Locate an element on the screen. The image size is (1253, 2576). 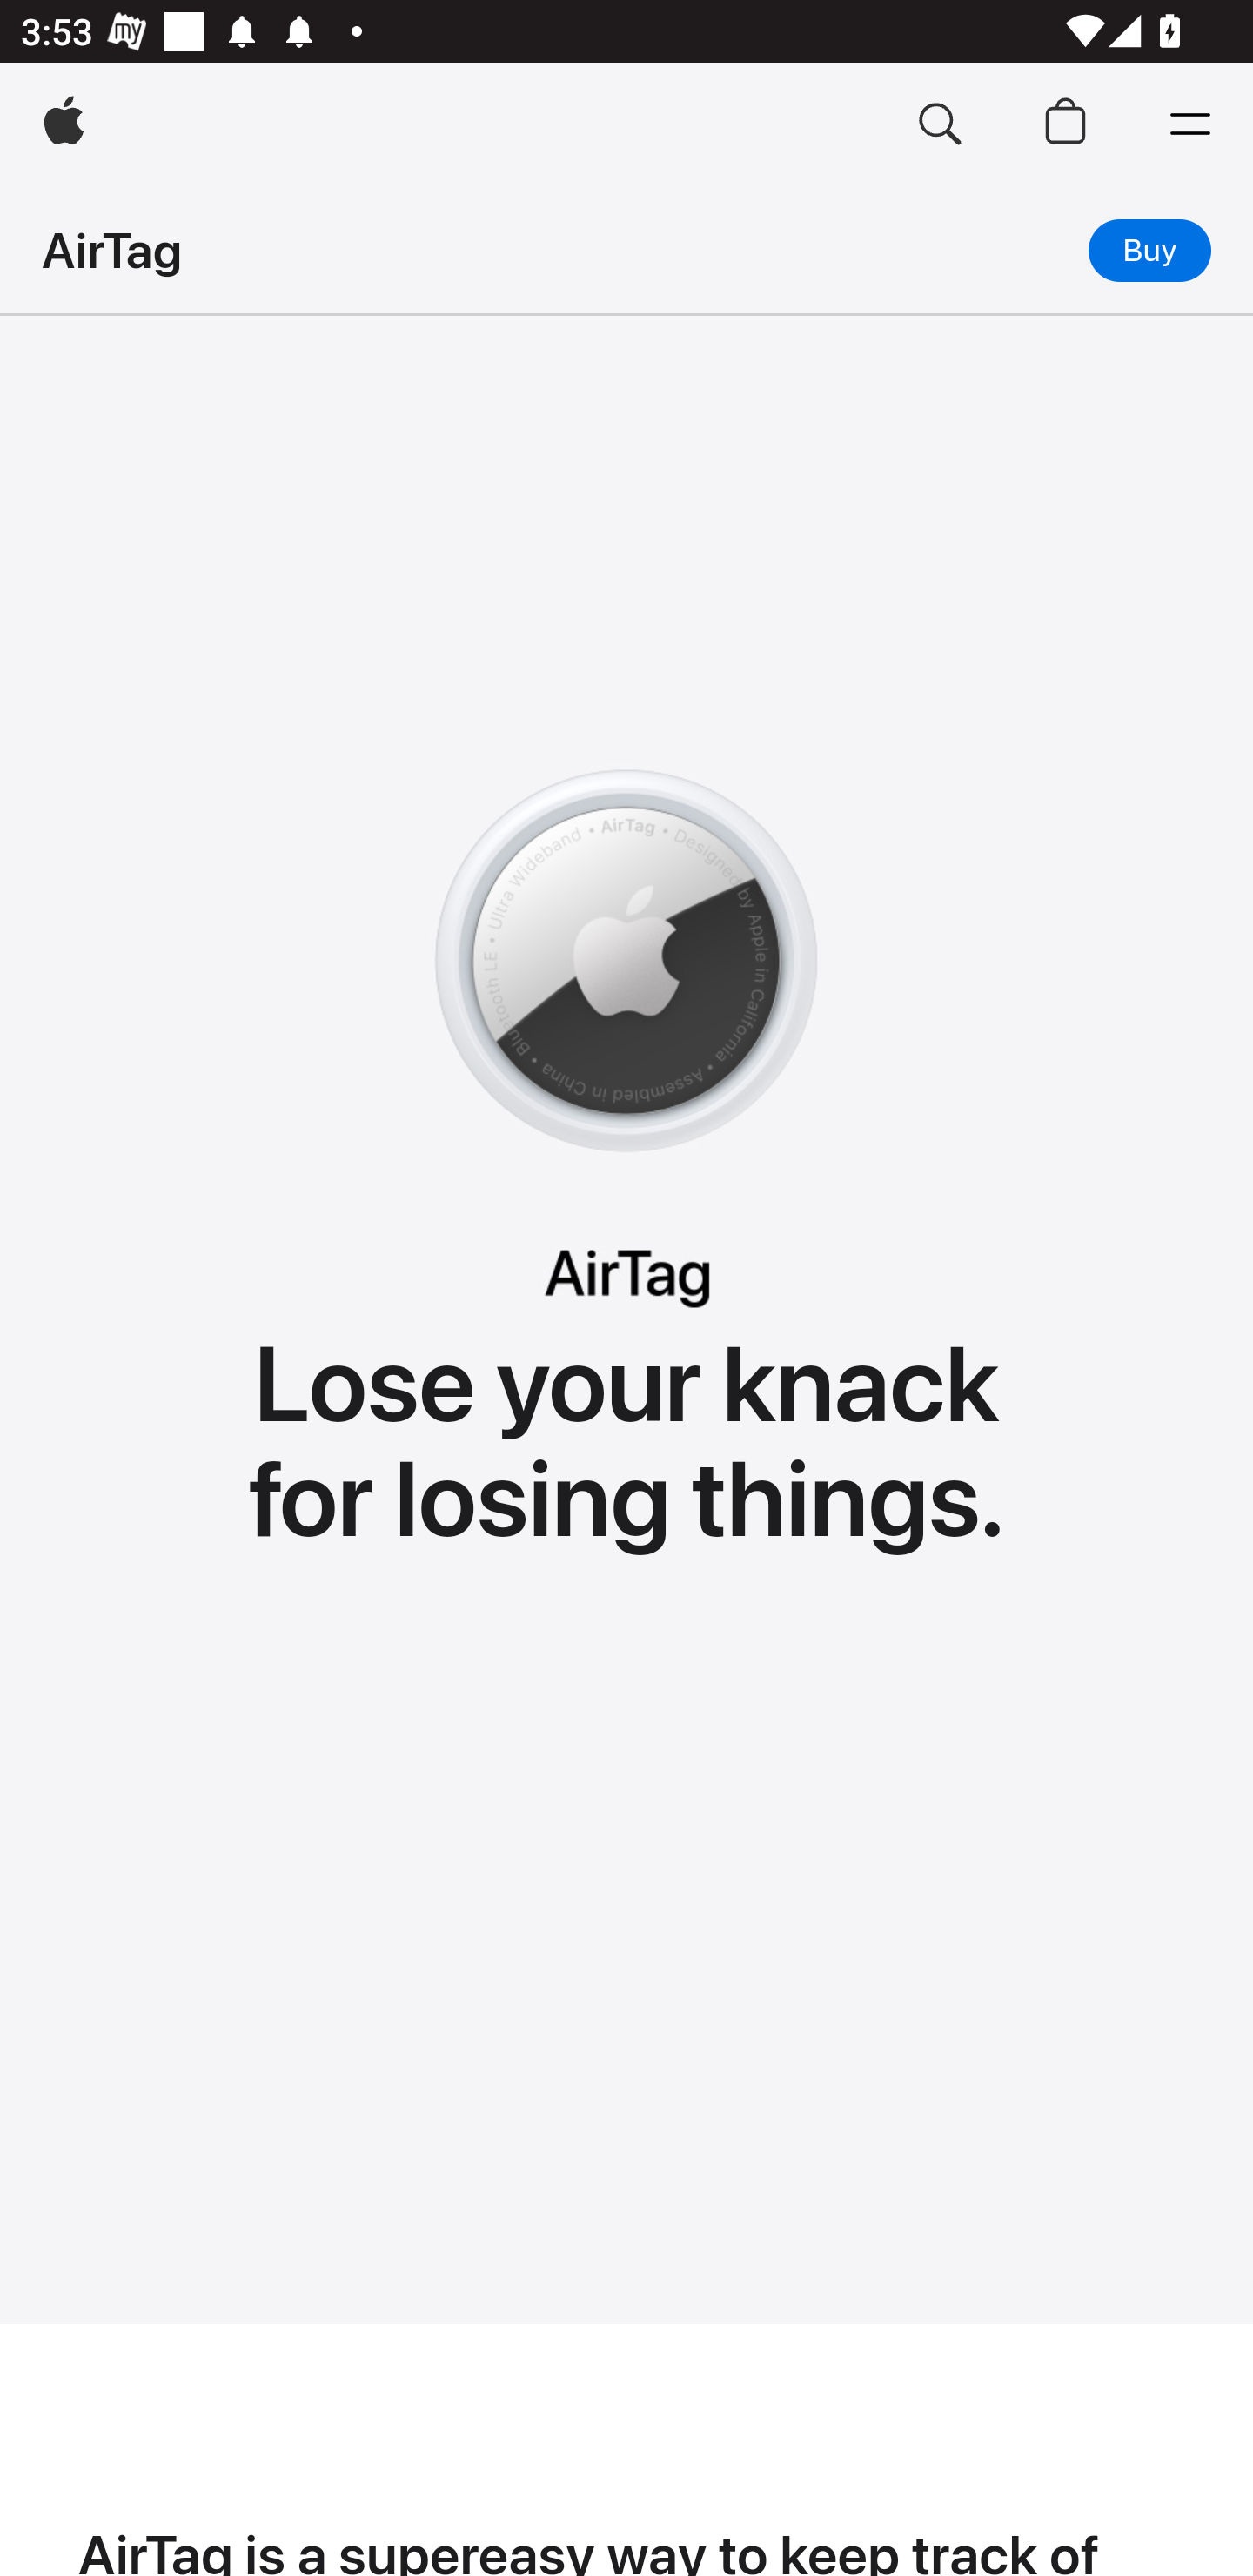
Menu is located at coordinates (1190, 125).